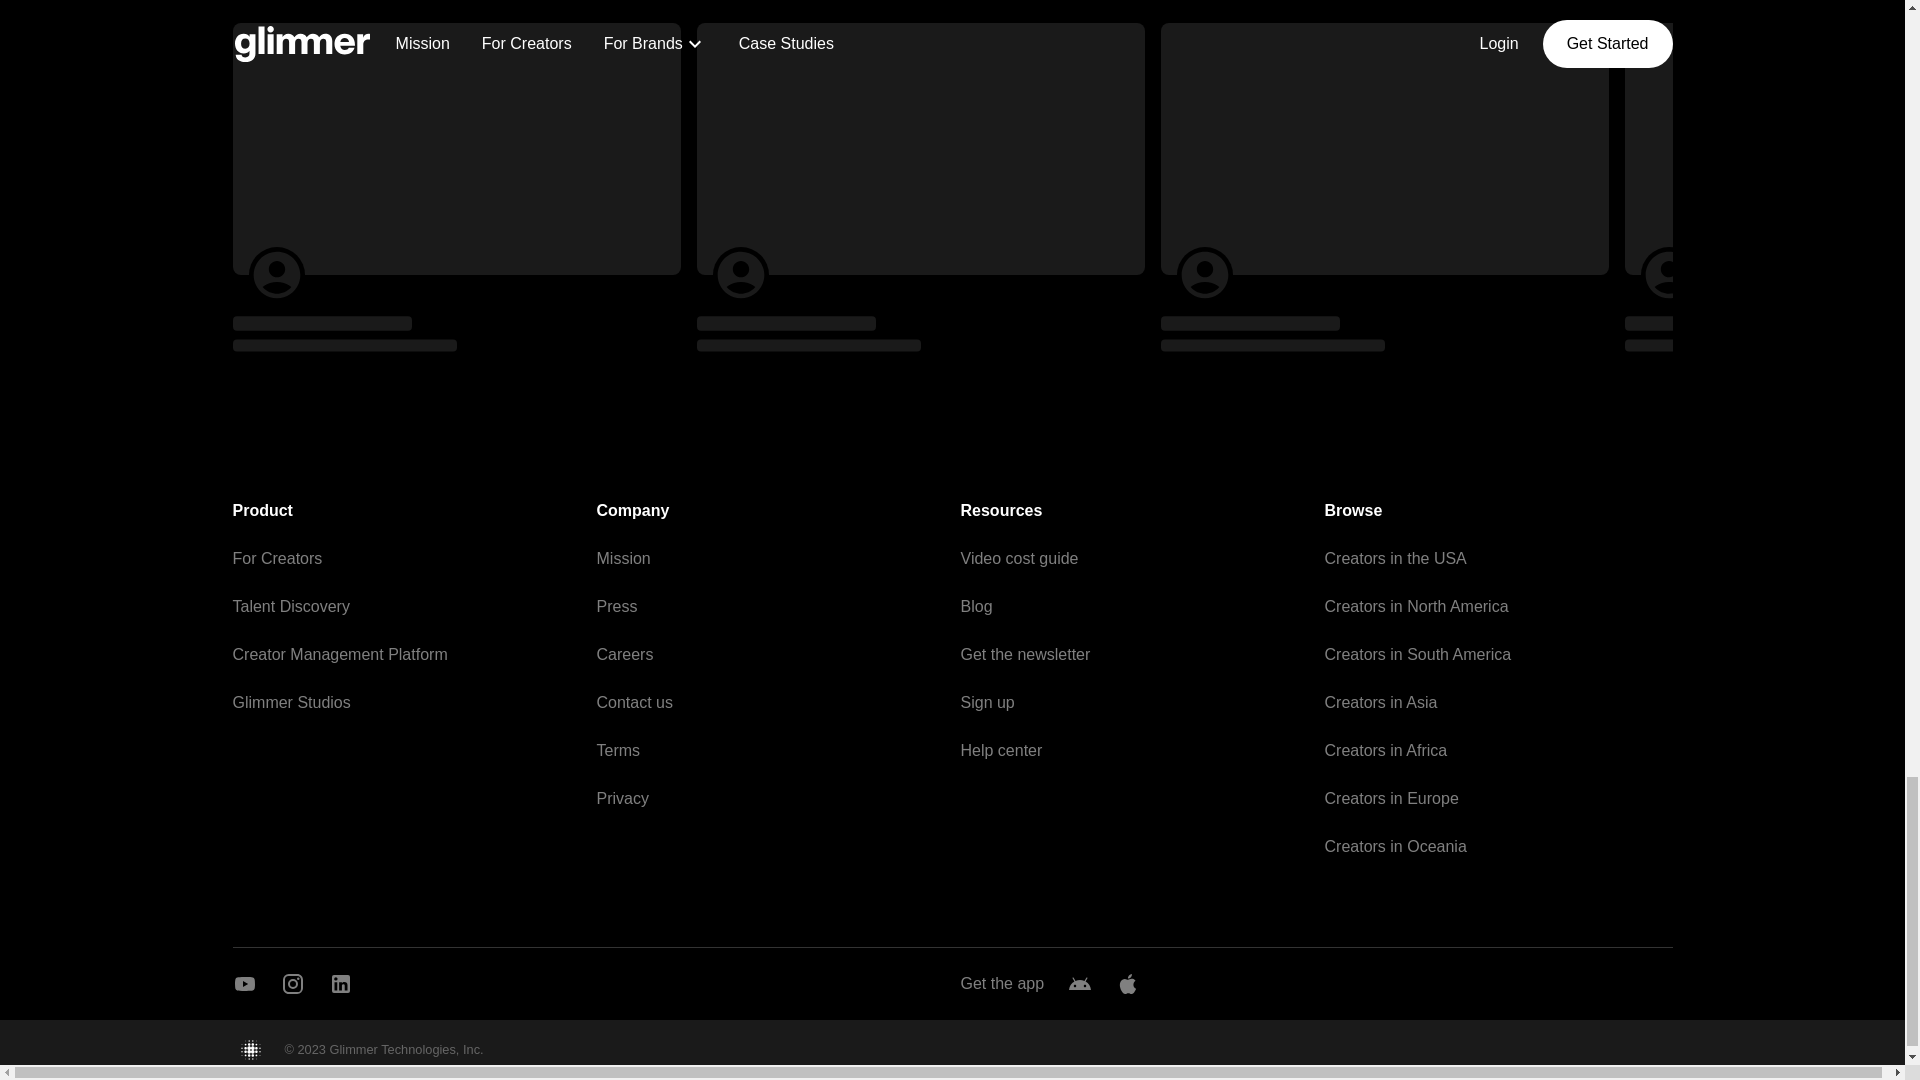  What do you see at coordinates (617, 750) in the screenshot?
I see `Terms` at bounding box center [617, 750].